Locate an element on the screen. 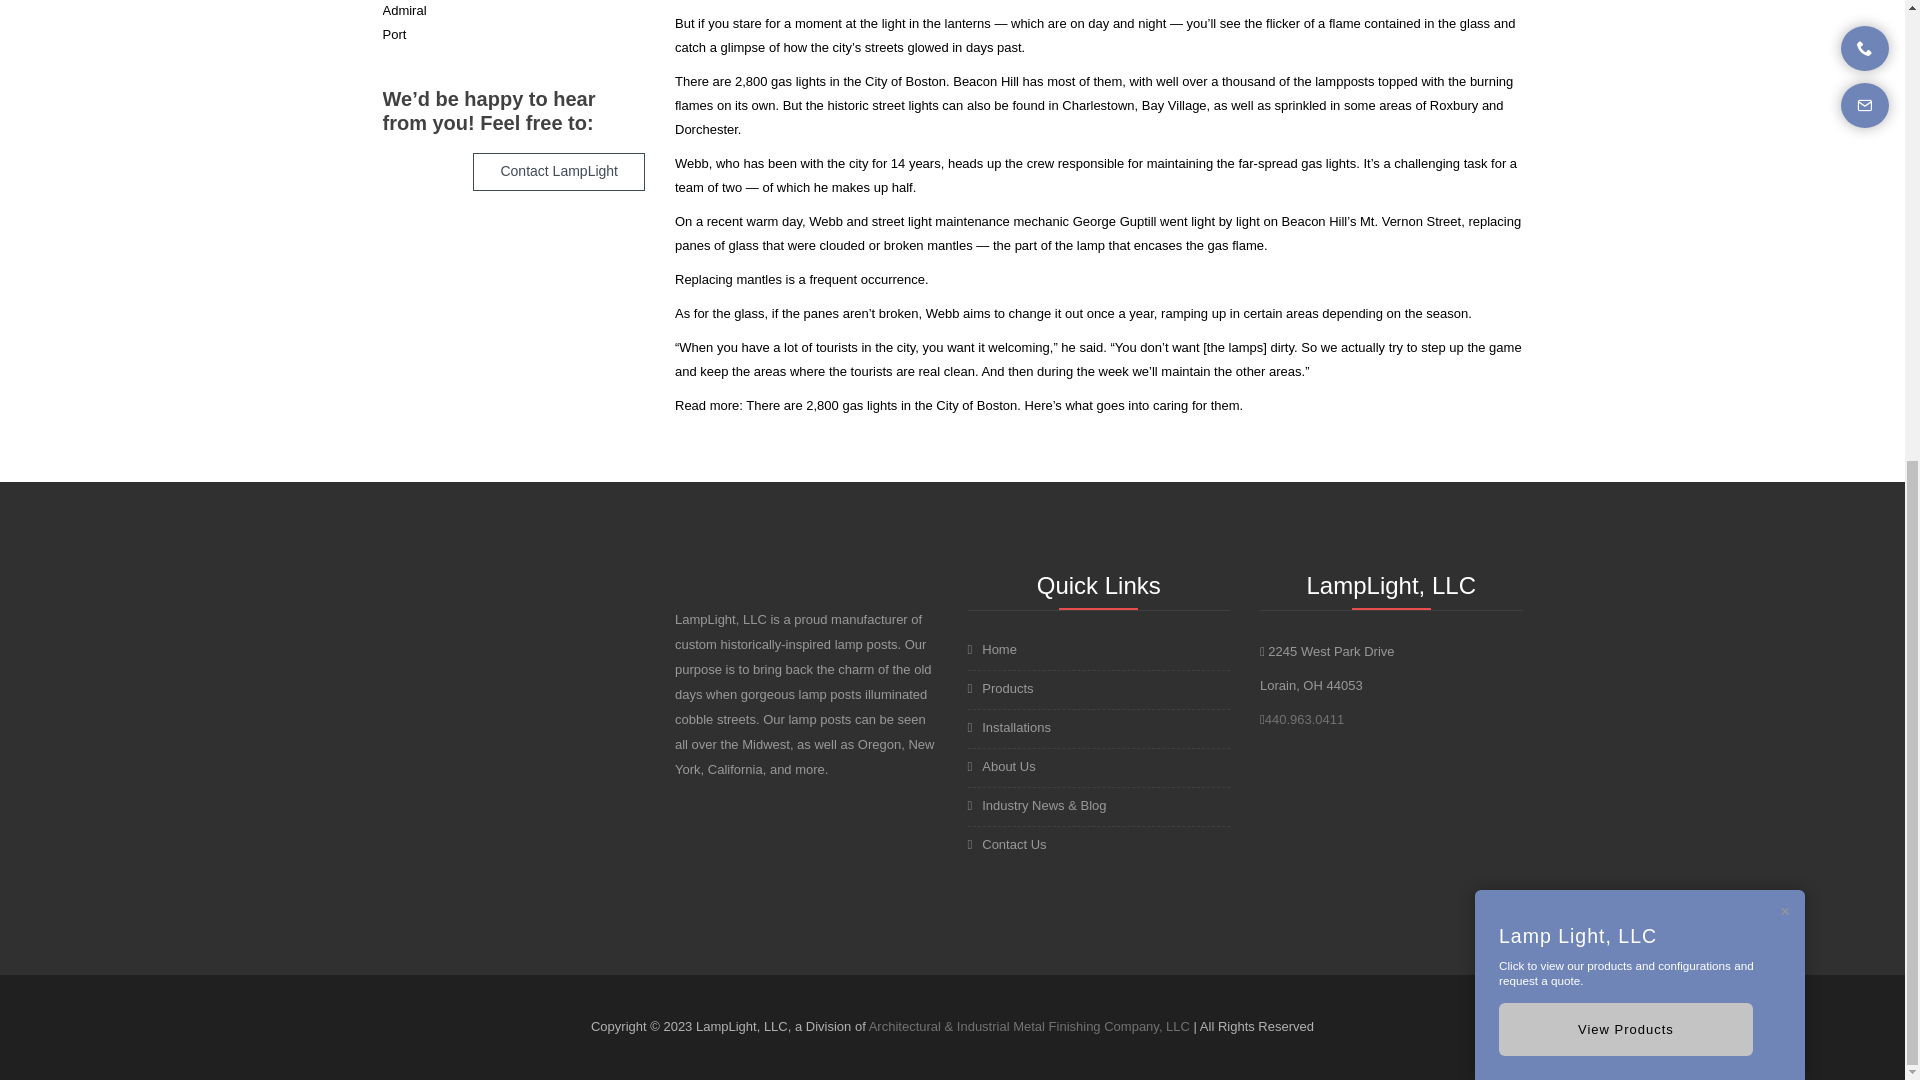 This screenshot has height=1080, width=1920. Installations is located at coordinates (1098, 728).